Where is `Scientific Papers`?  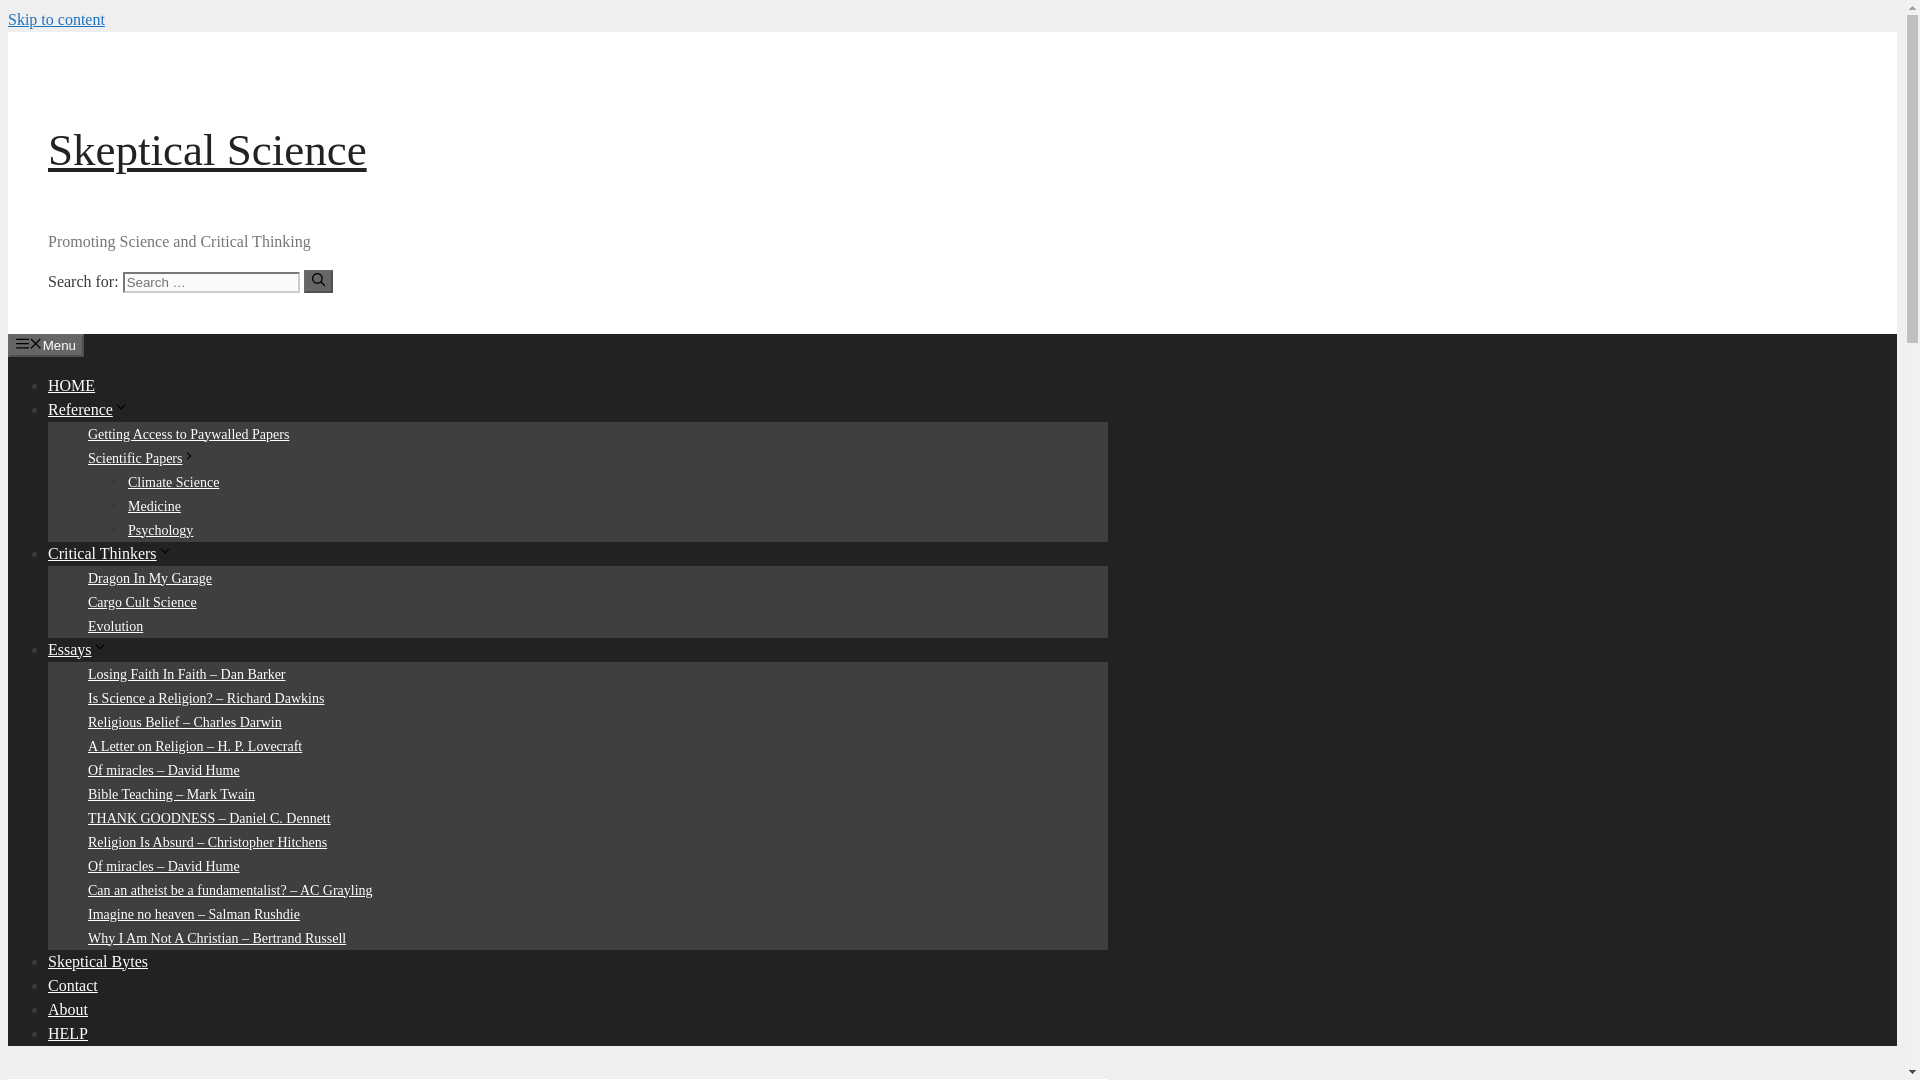 Scientific Papers is located at coordinates (142, 458).